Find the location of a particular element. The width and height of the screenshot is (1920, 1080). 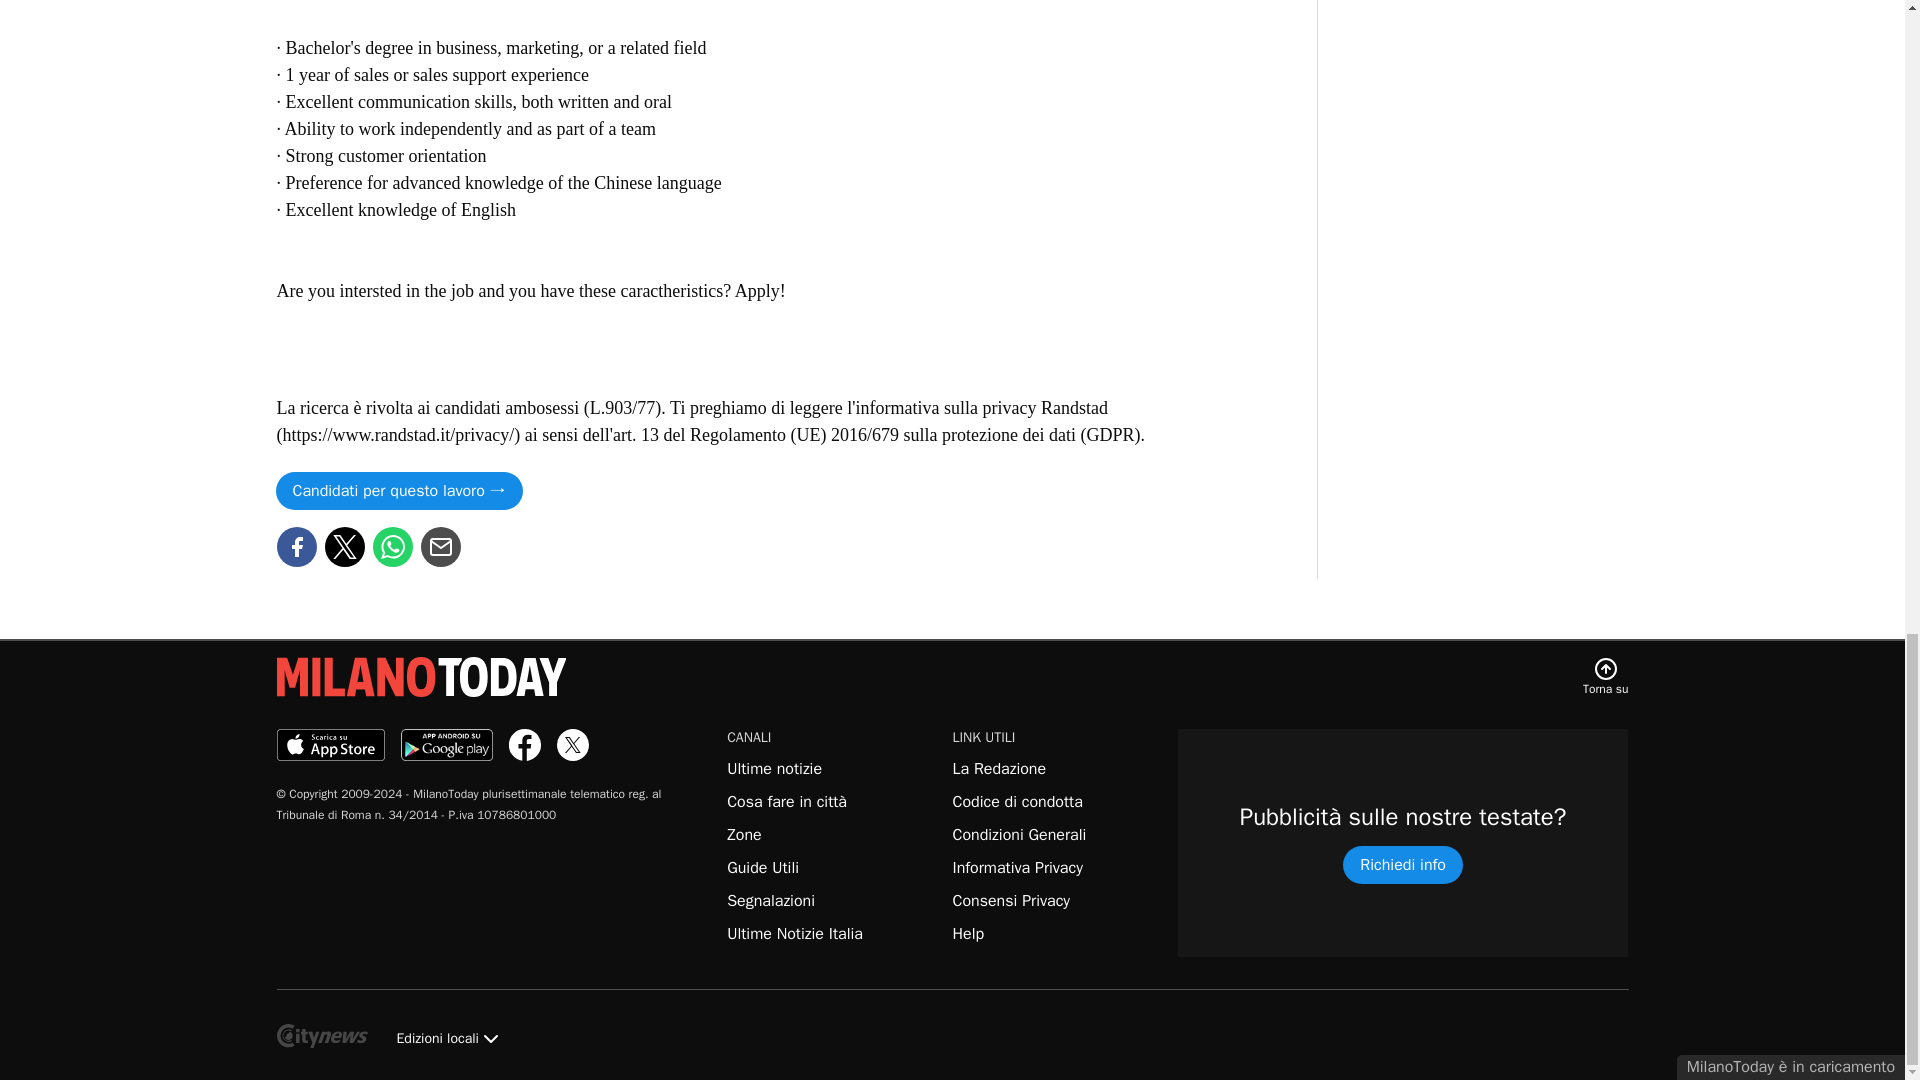

Ultime notizie is located at coordinates (774, 768).